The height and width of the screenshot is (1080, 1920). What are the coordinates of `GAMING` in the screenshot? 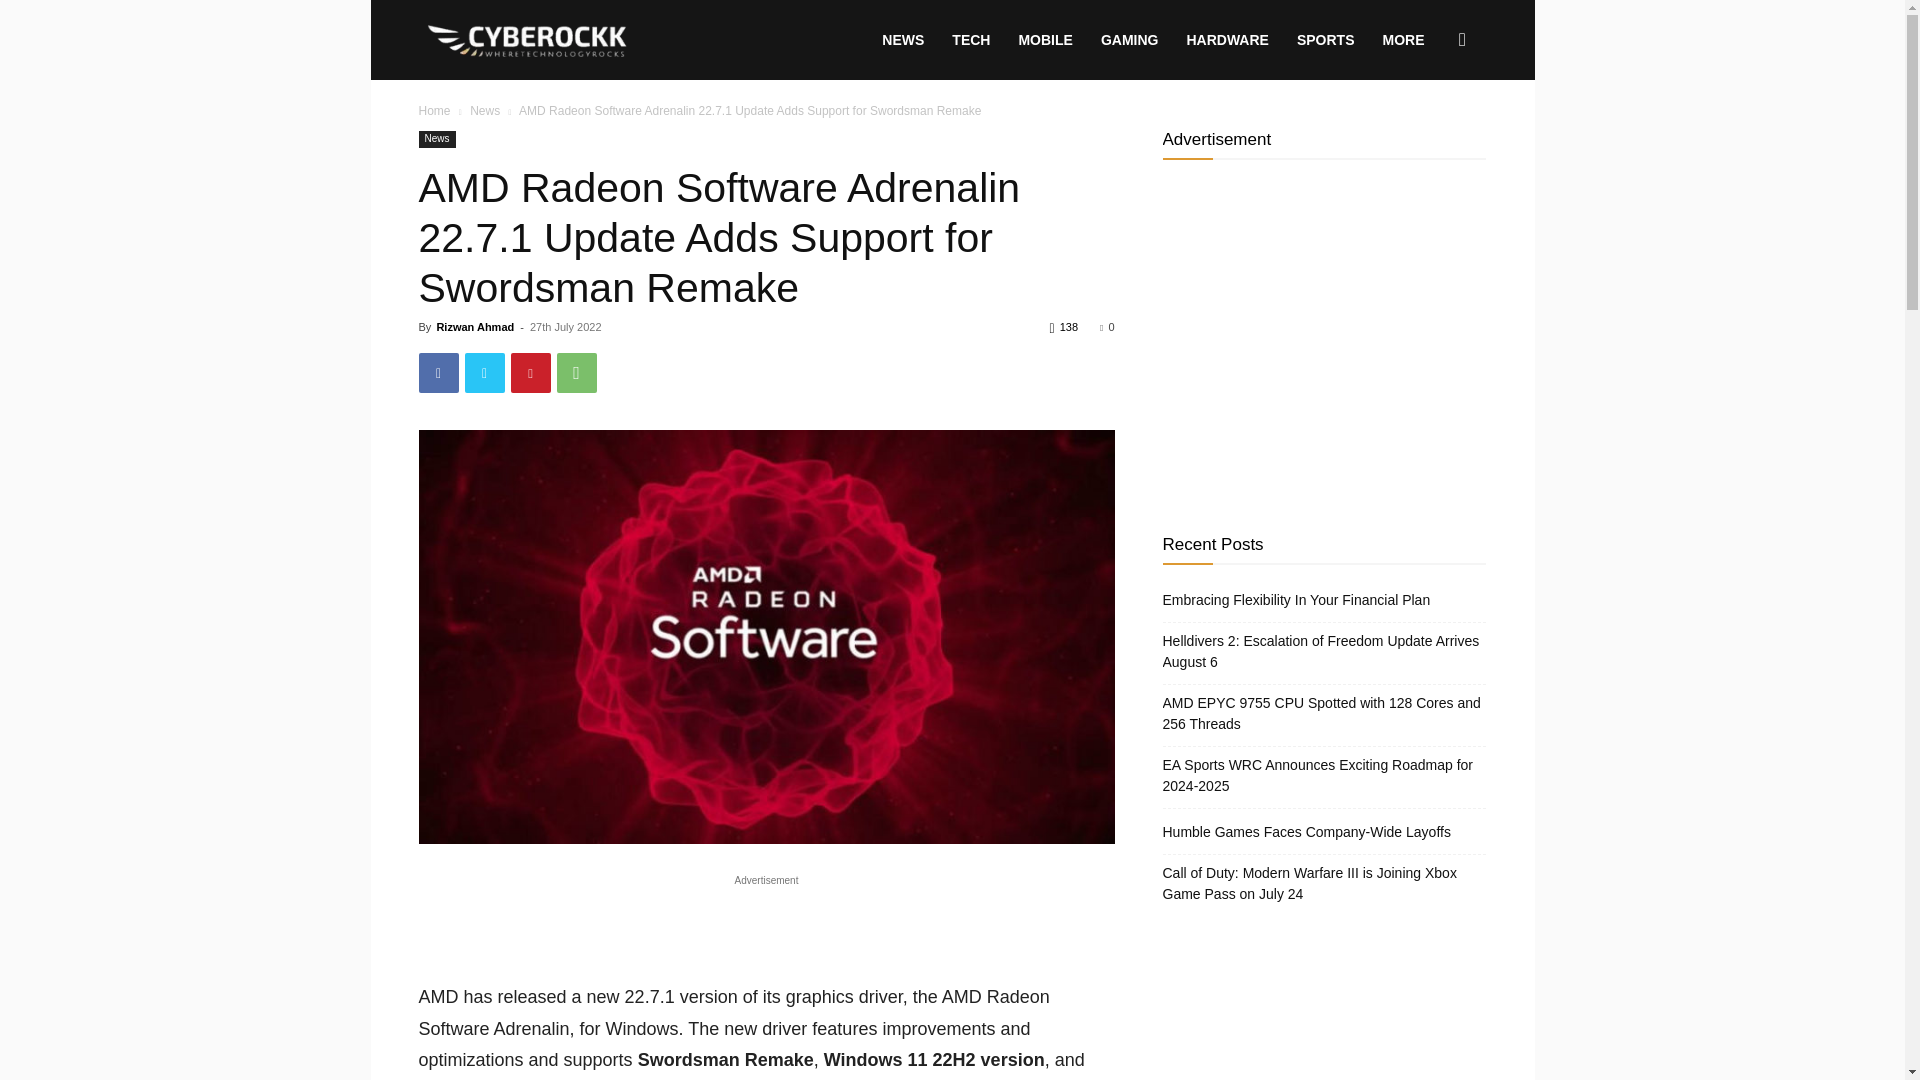 It's located at (1130, 40).